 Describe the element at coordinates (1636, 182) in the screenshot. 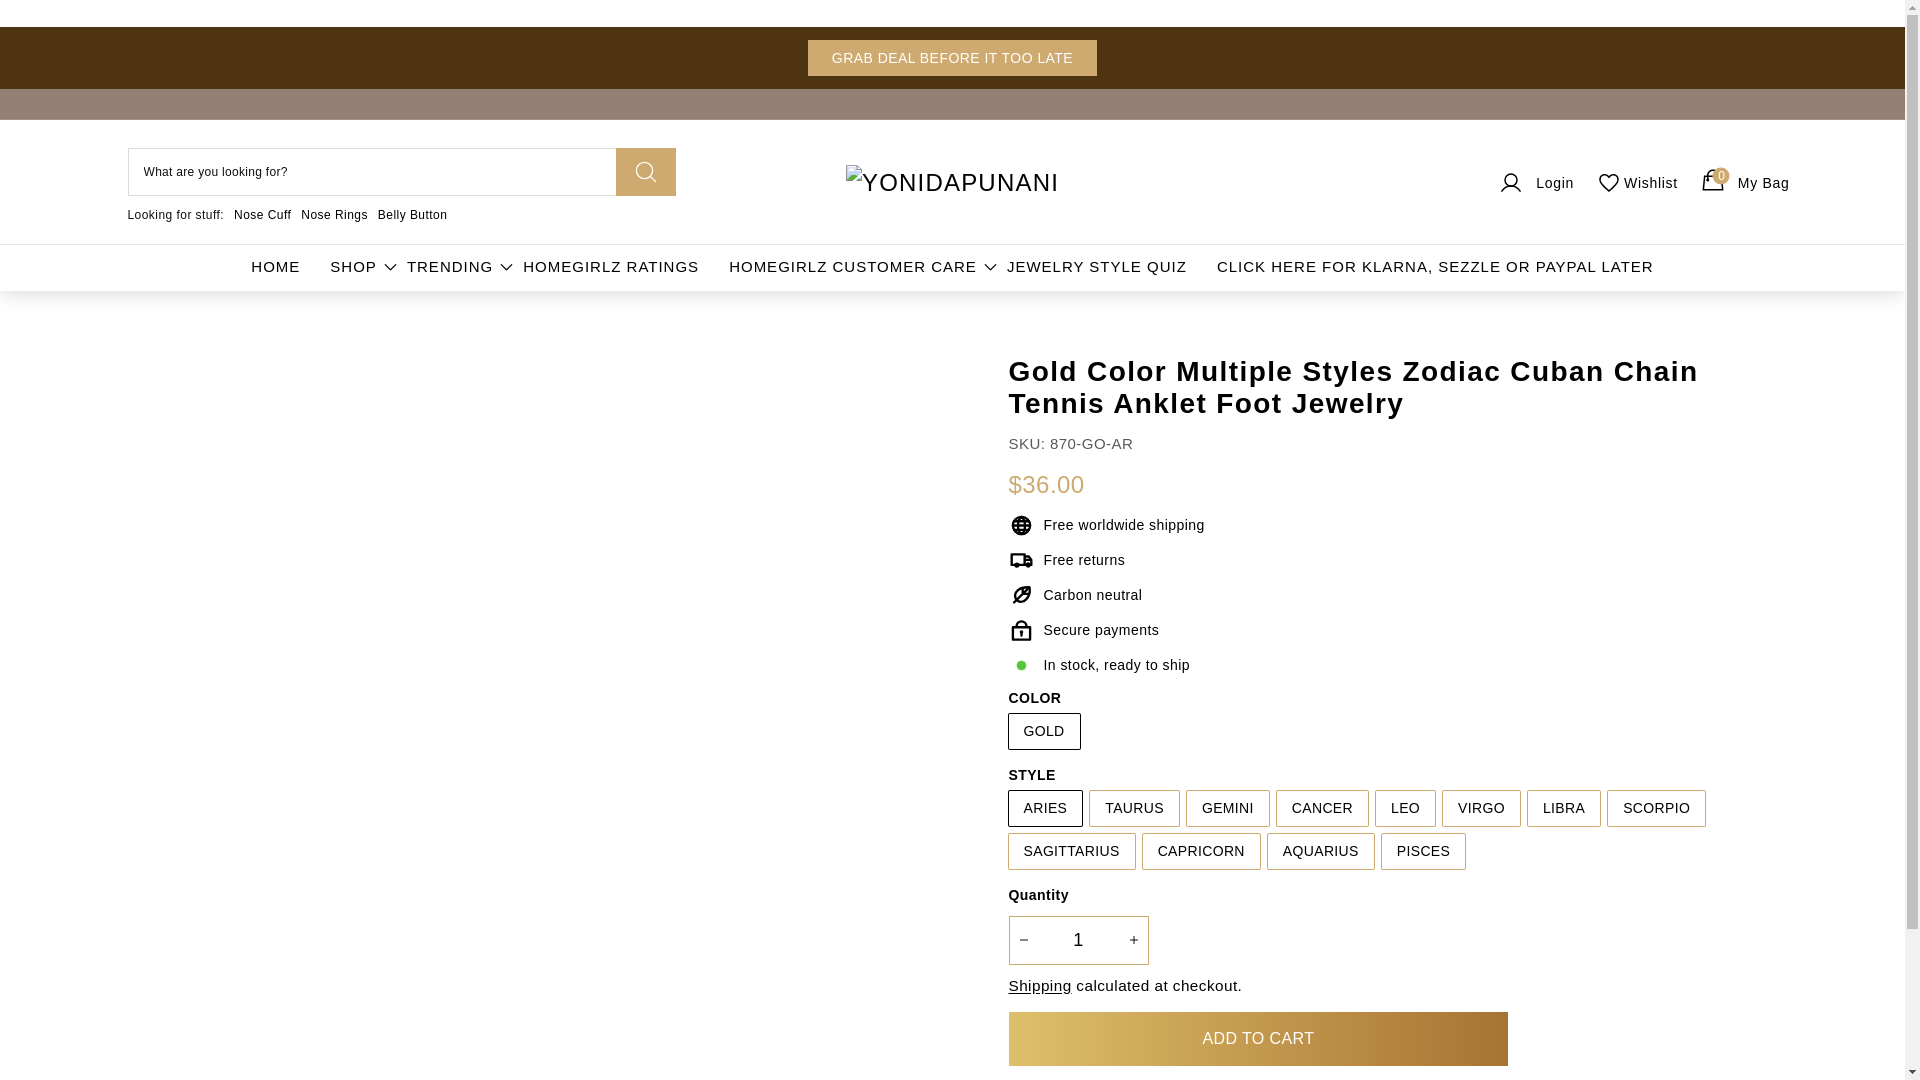

I see `Wishlist` at that location.